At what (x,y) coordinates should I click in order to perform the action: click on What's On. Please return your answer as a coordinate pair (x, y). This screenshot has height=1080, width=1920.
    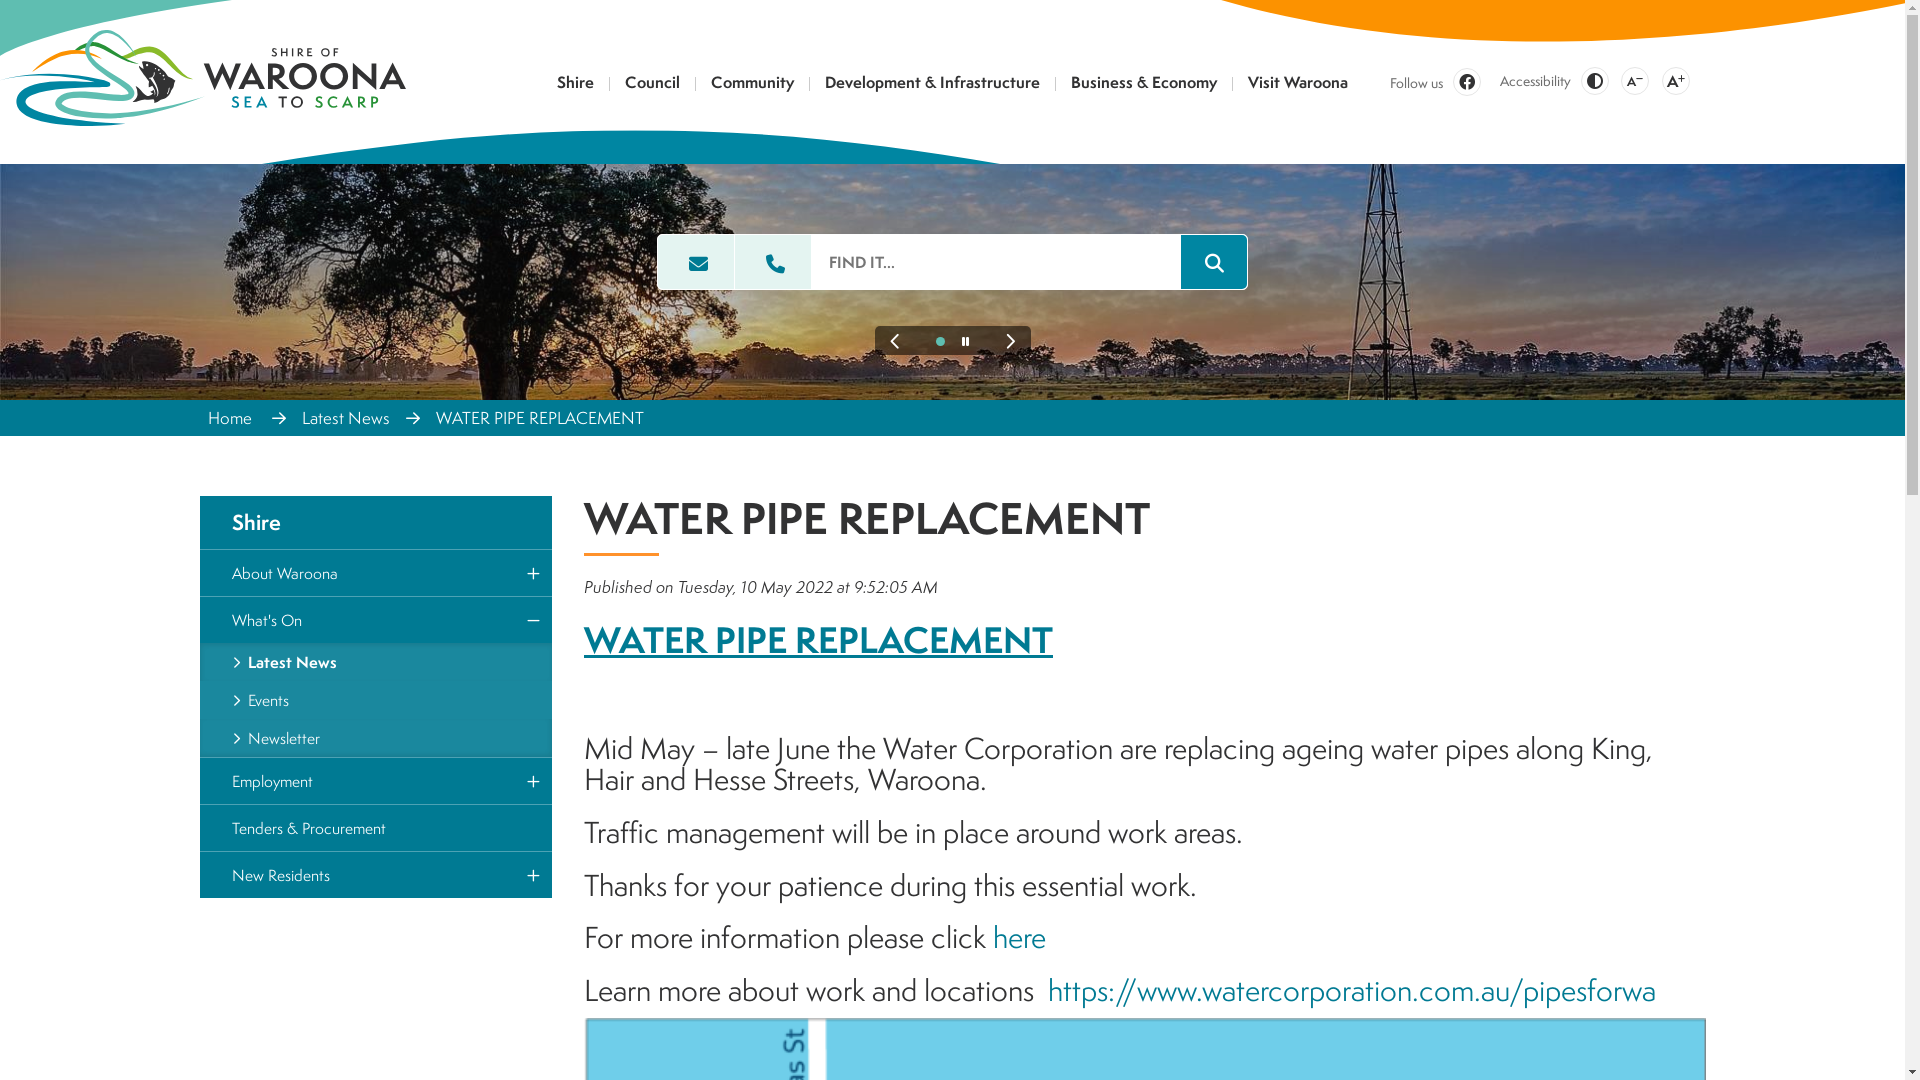
    Looking at the image, I should click on (376, 620).